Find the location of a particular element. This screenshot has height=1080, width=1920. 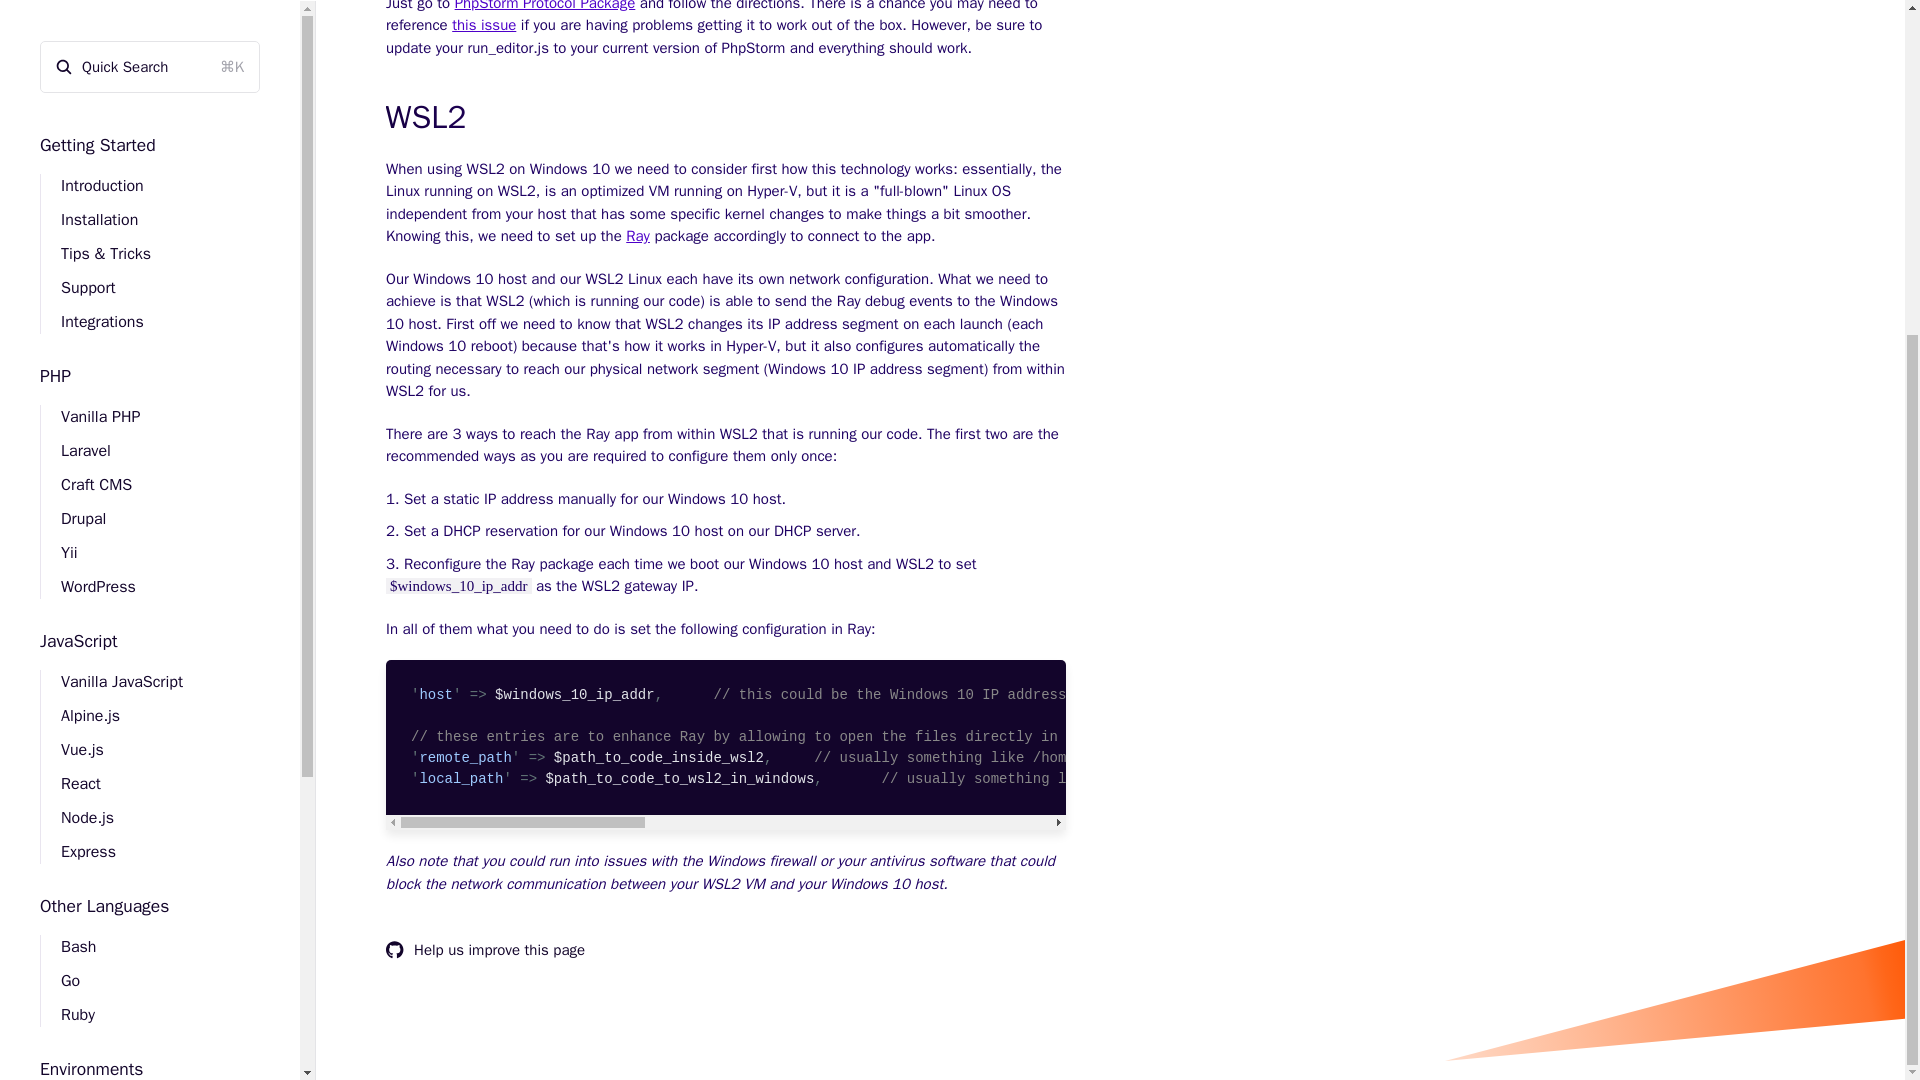

Vanilla JavaScript is located at coordinates (111, 326).